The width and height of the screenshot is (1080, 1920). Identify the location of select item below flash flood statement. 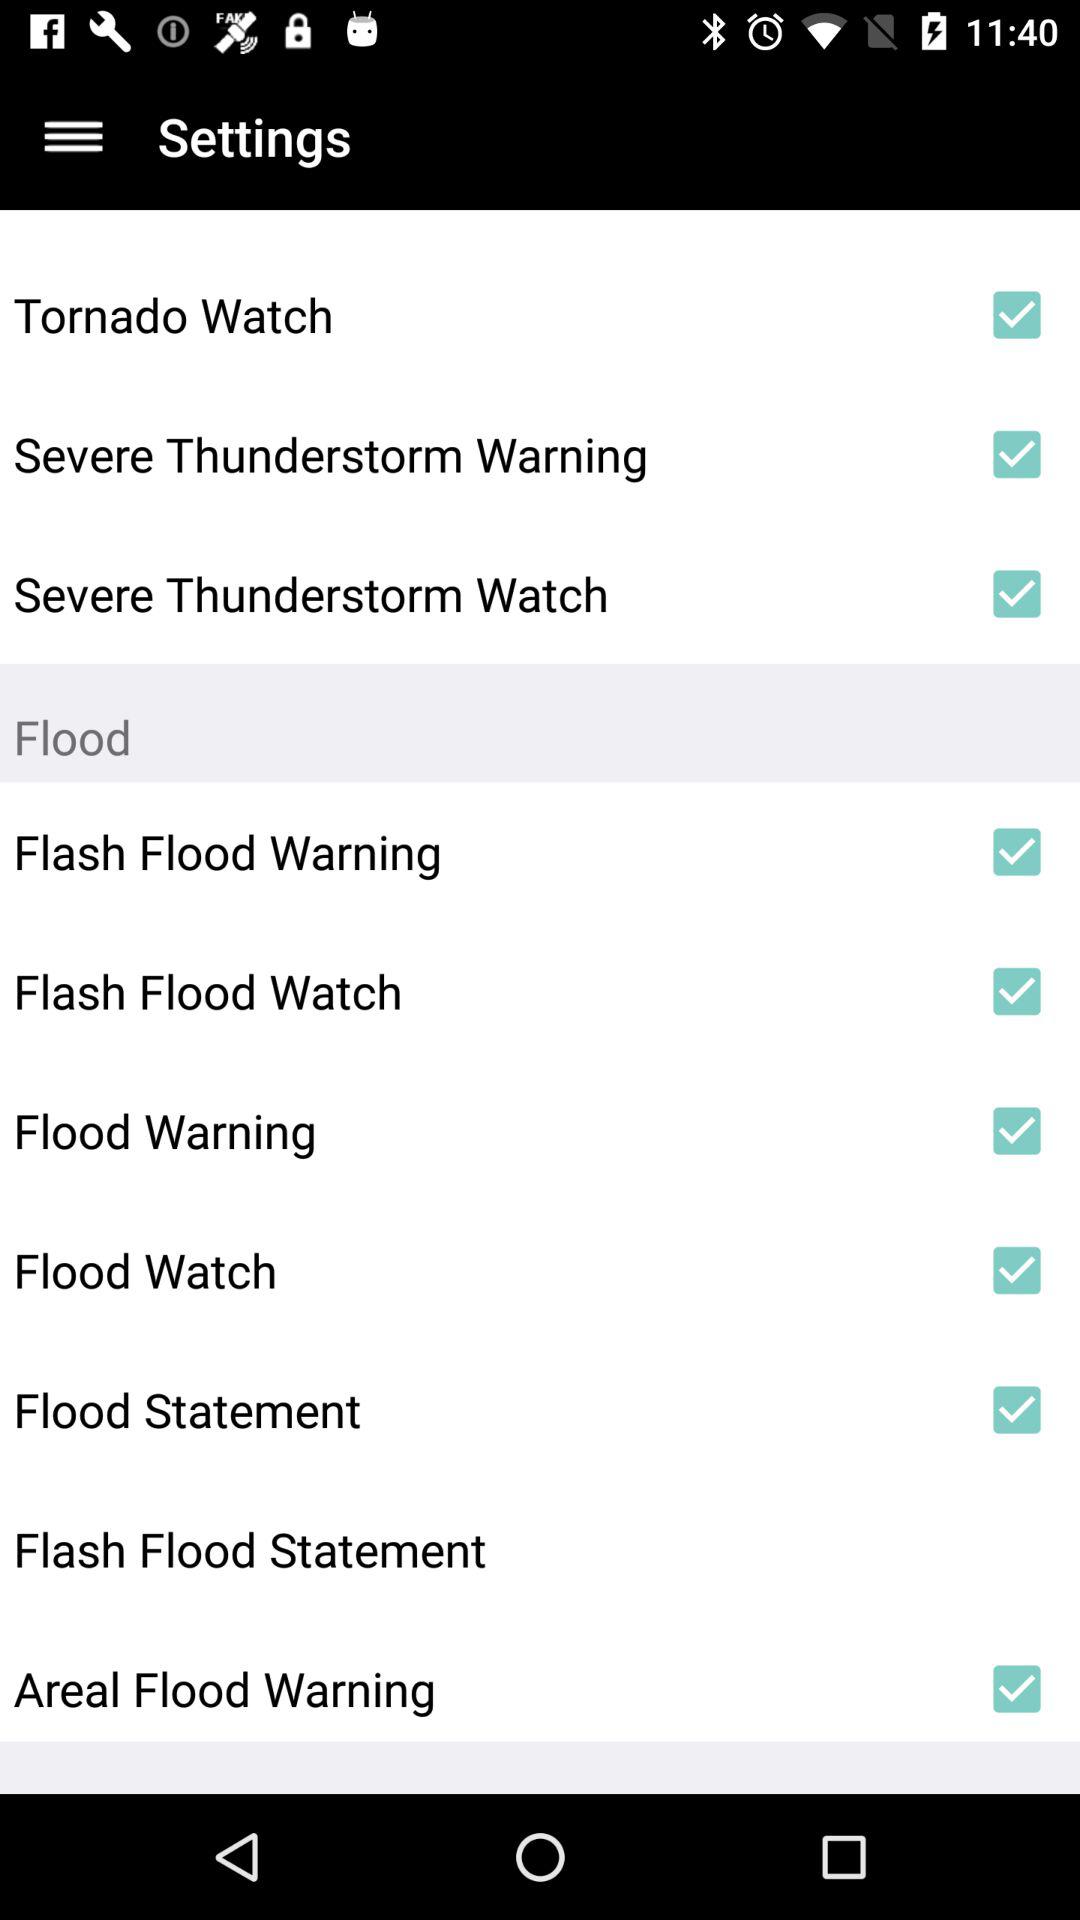
(483, 1688).